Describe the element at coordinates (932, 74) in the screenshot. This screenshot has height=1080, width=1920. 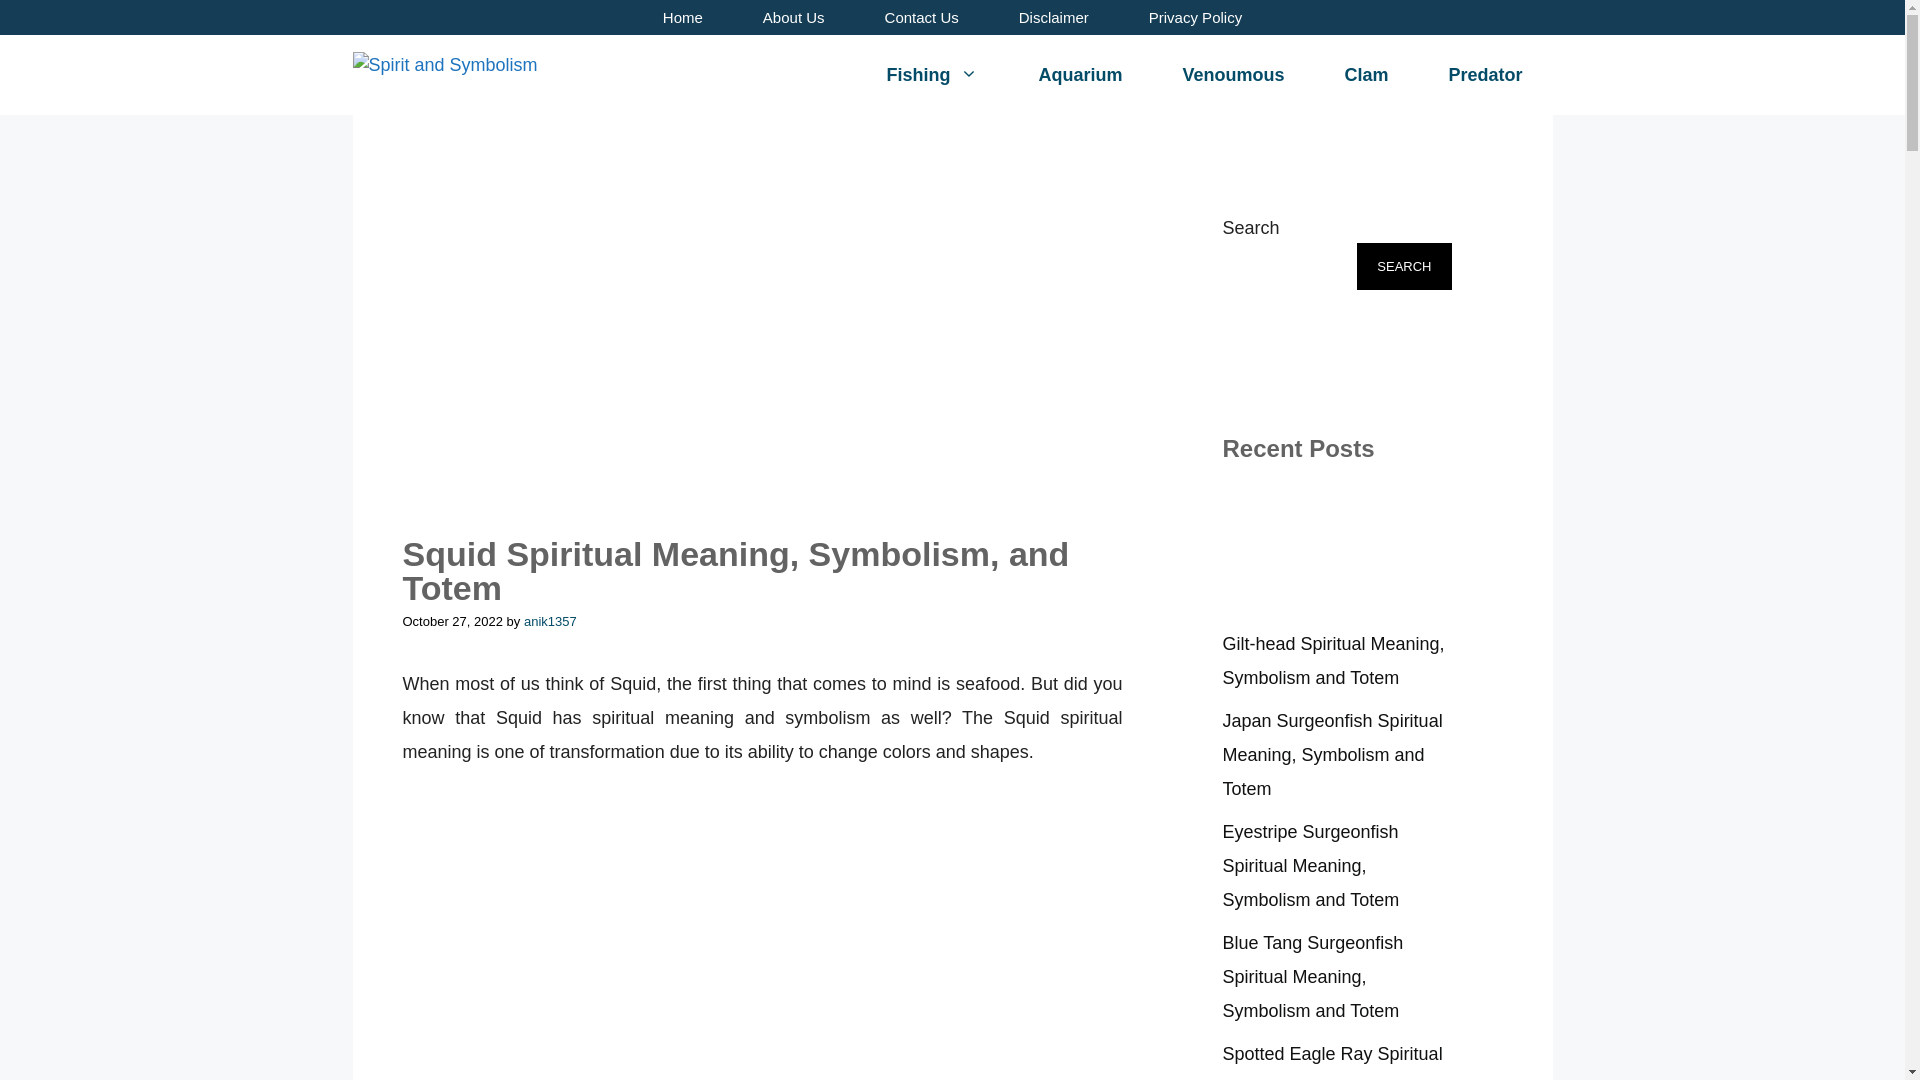
I see `Fishing` at that location.